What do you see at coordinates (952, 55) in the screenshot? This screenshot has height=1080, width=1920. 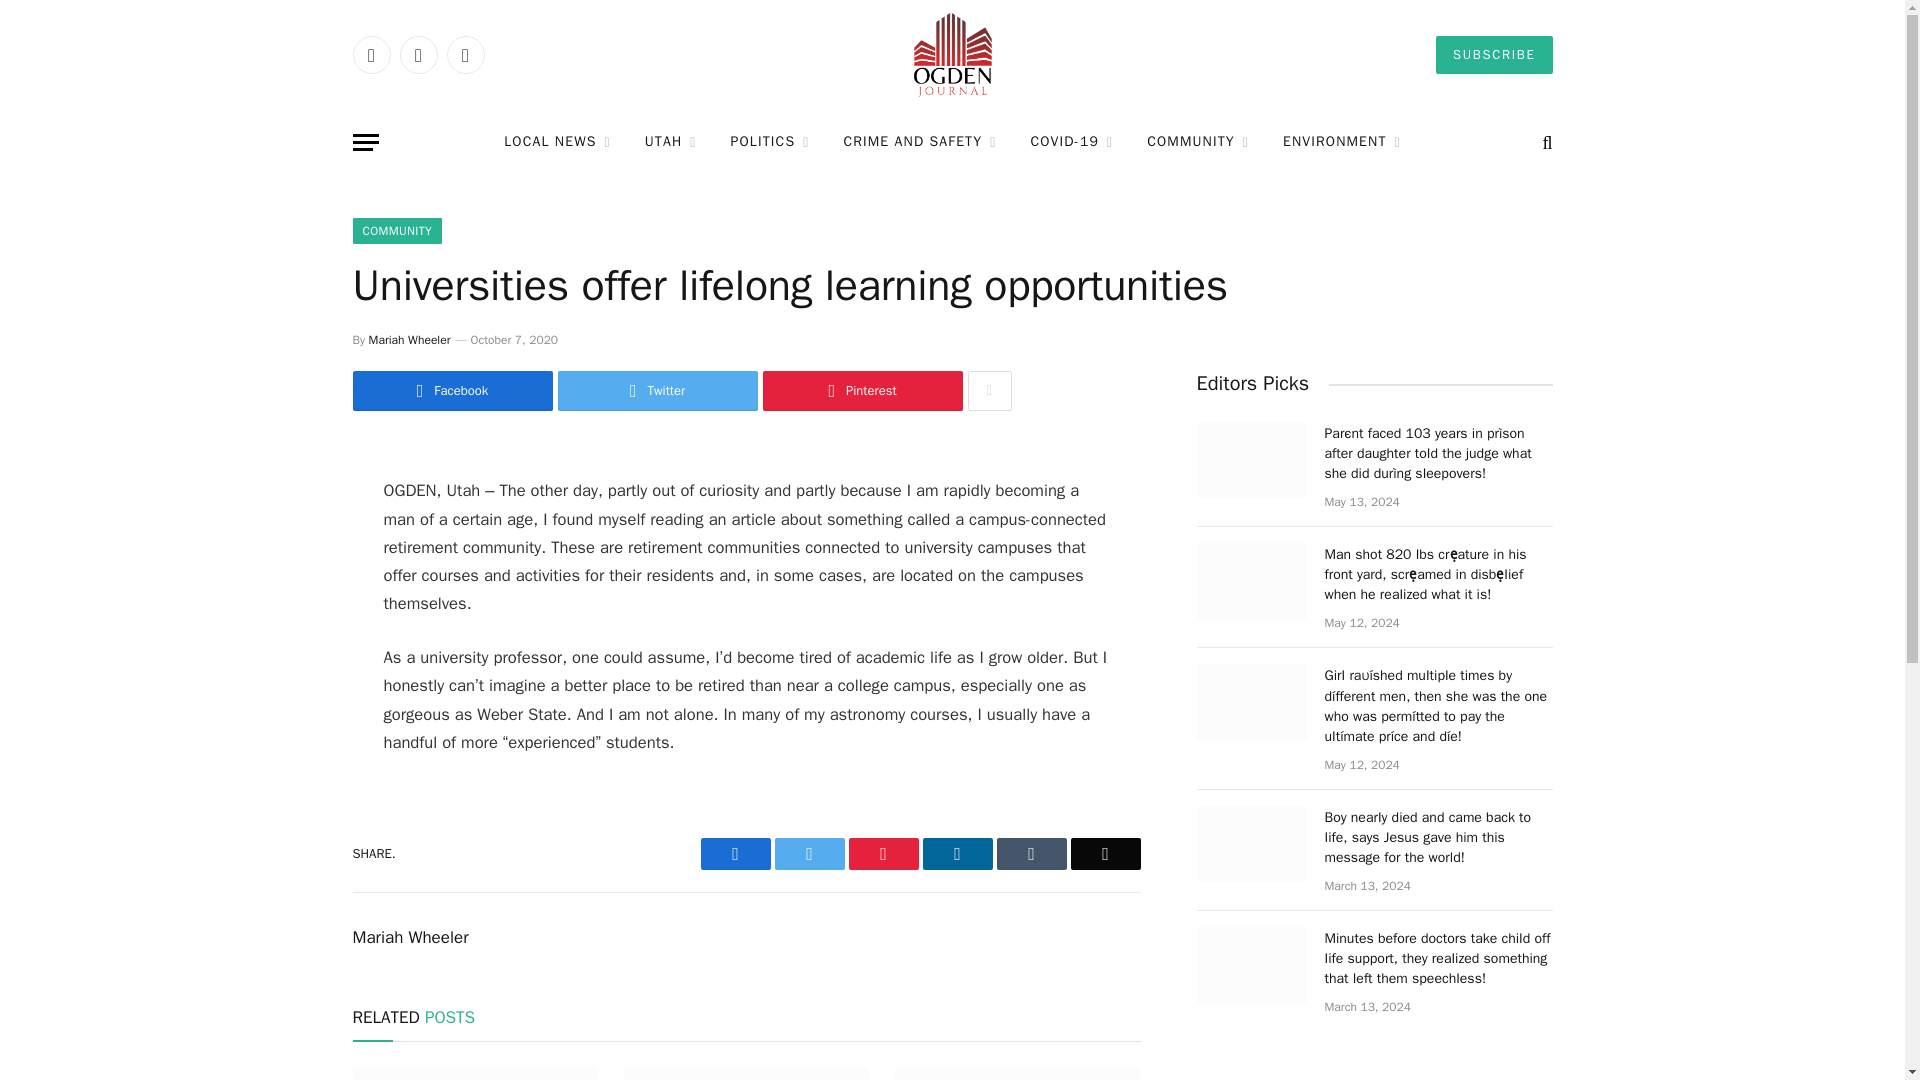 I see `Ogden Journal` at bounding box center [952, 55].